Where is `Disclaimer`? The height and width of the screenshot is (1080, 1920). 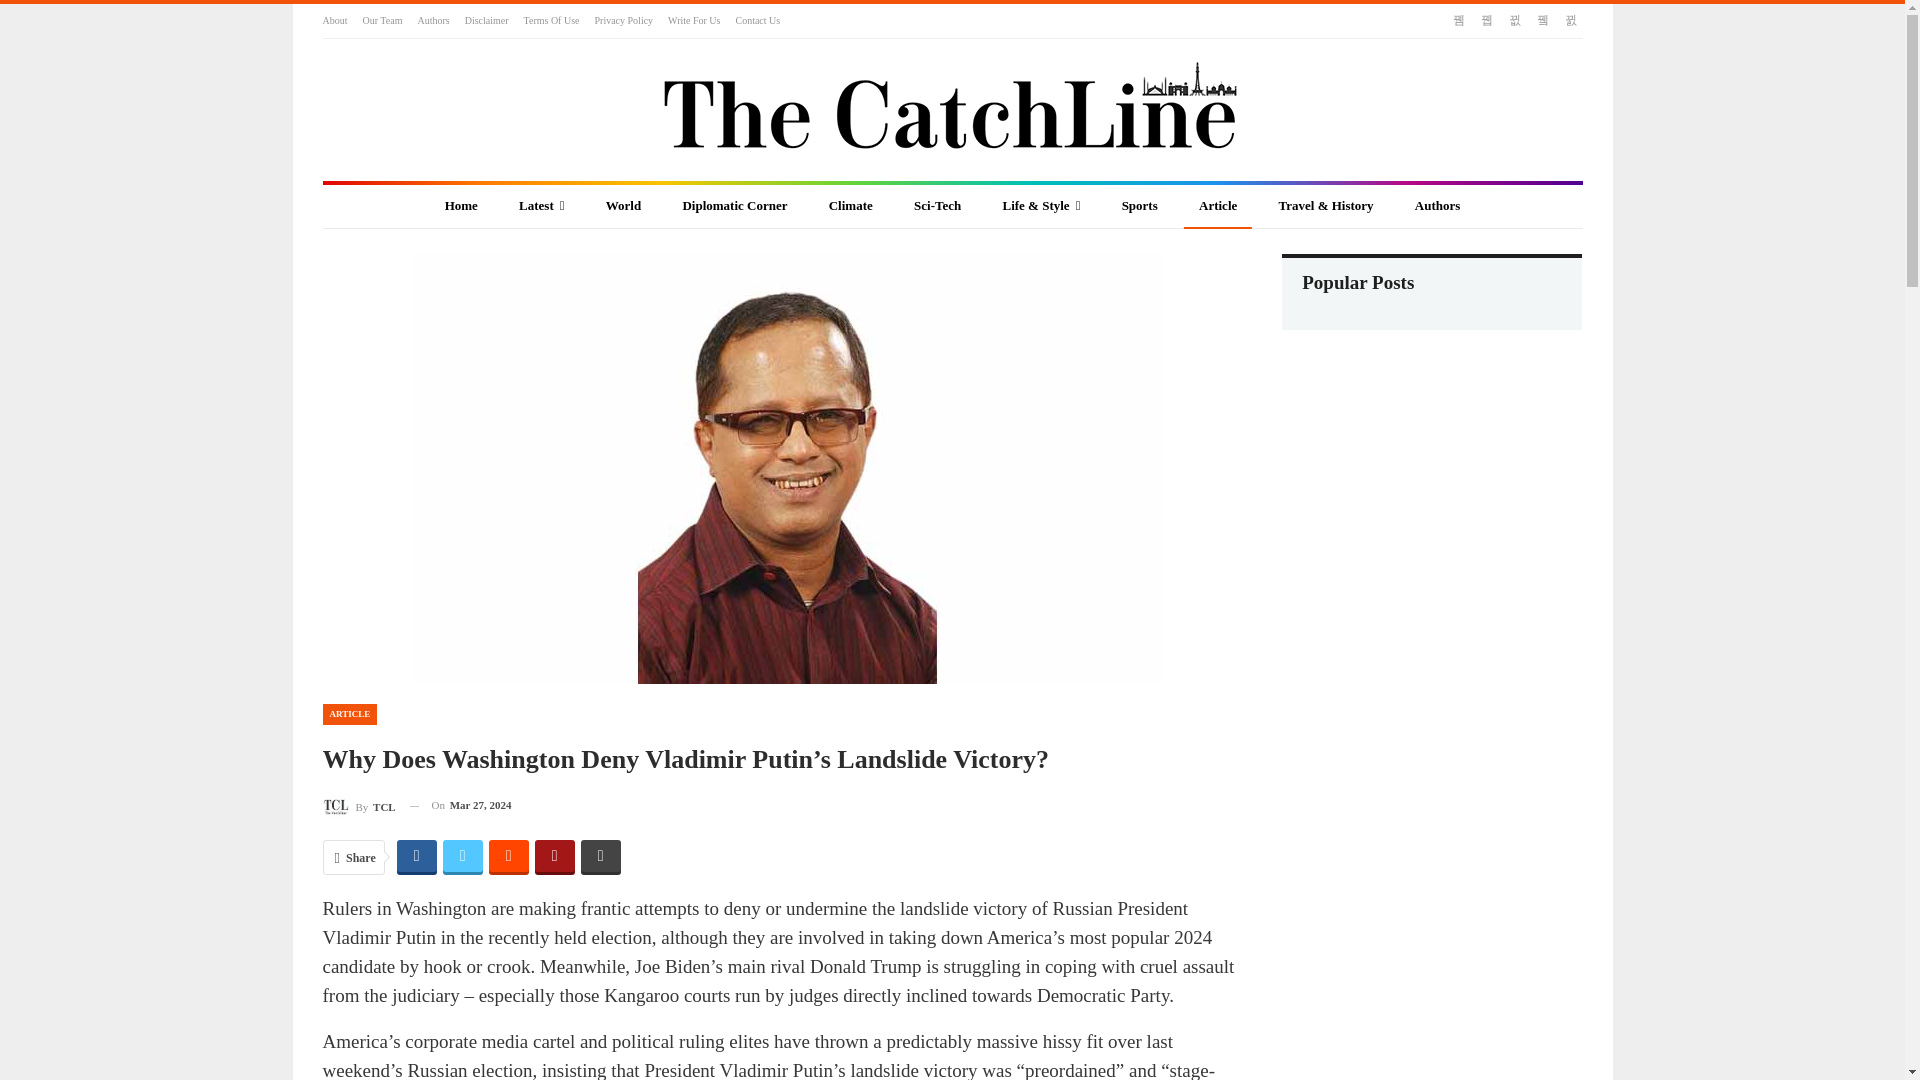 Disclaimer is located at coordinates (486, 20).